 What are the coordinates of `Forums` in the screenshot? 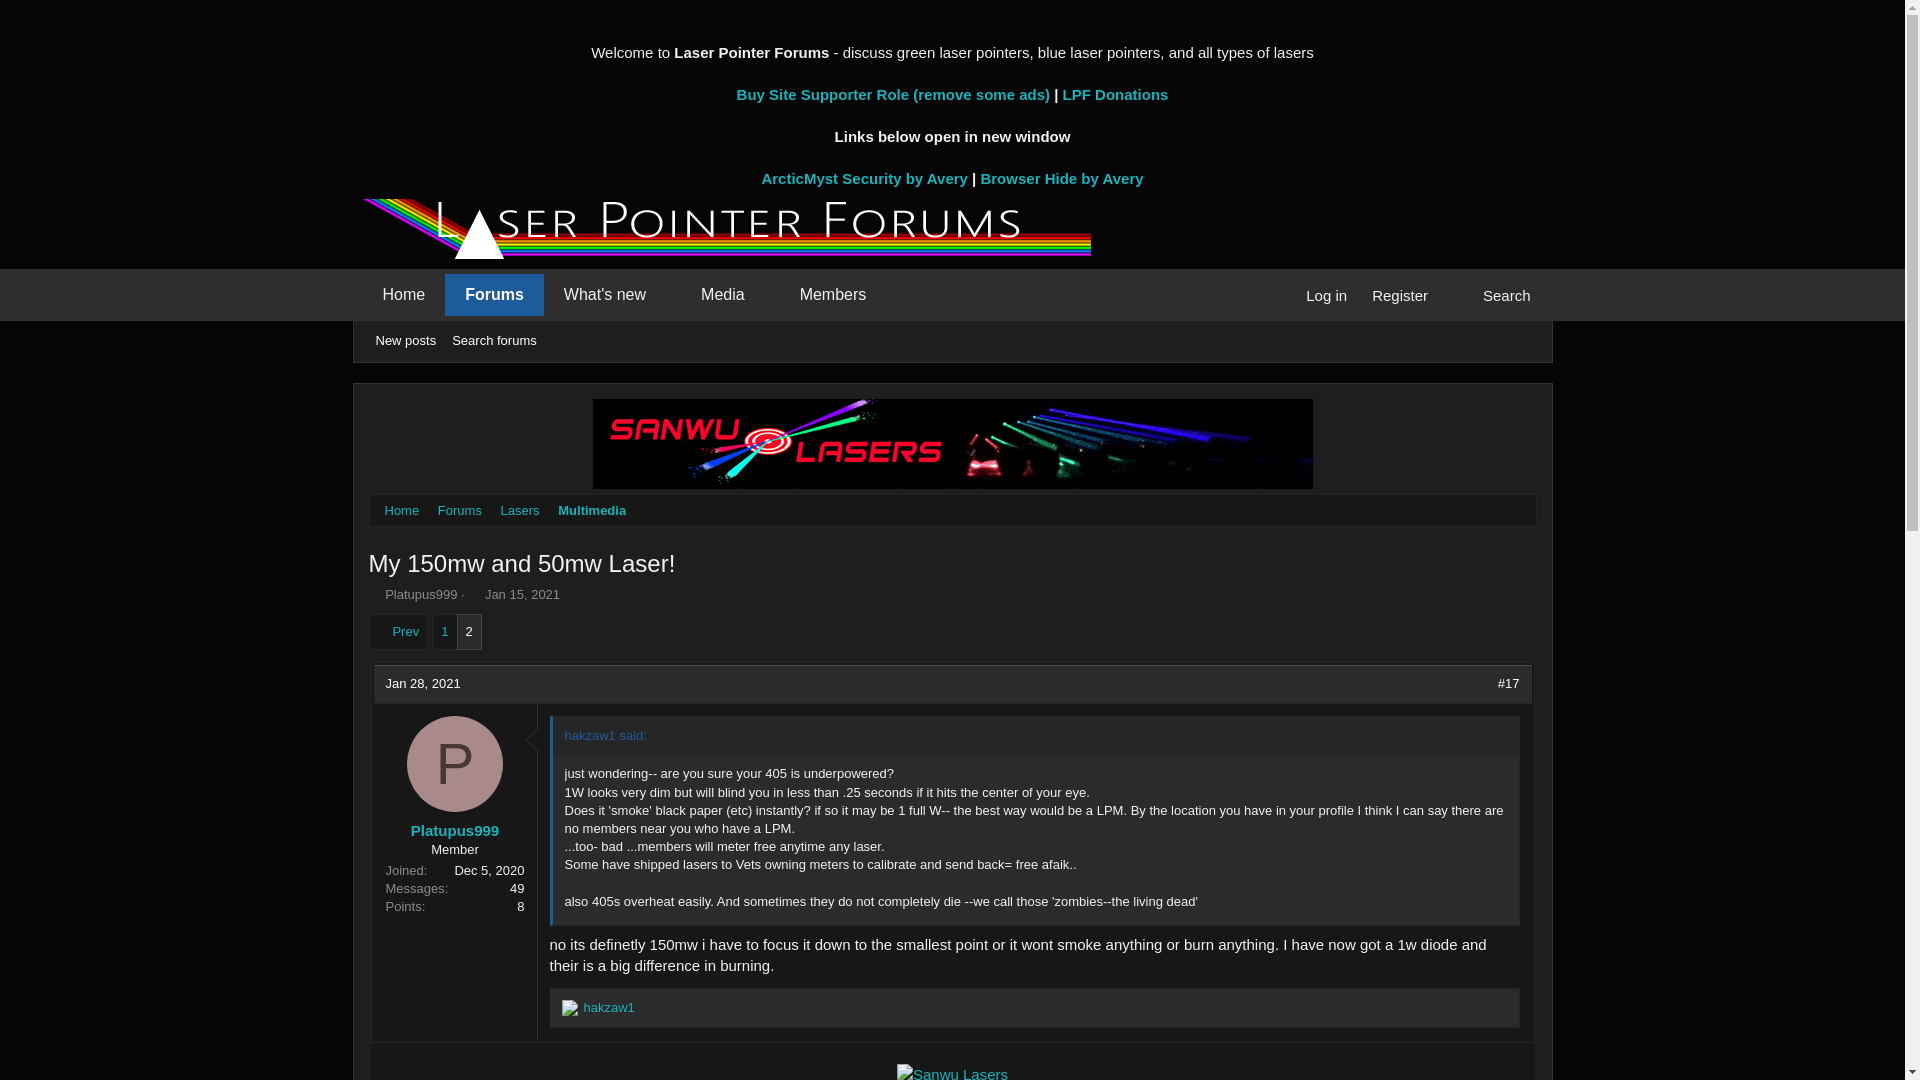 It's located at (494, 295).